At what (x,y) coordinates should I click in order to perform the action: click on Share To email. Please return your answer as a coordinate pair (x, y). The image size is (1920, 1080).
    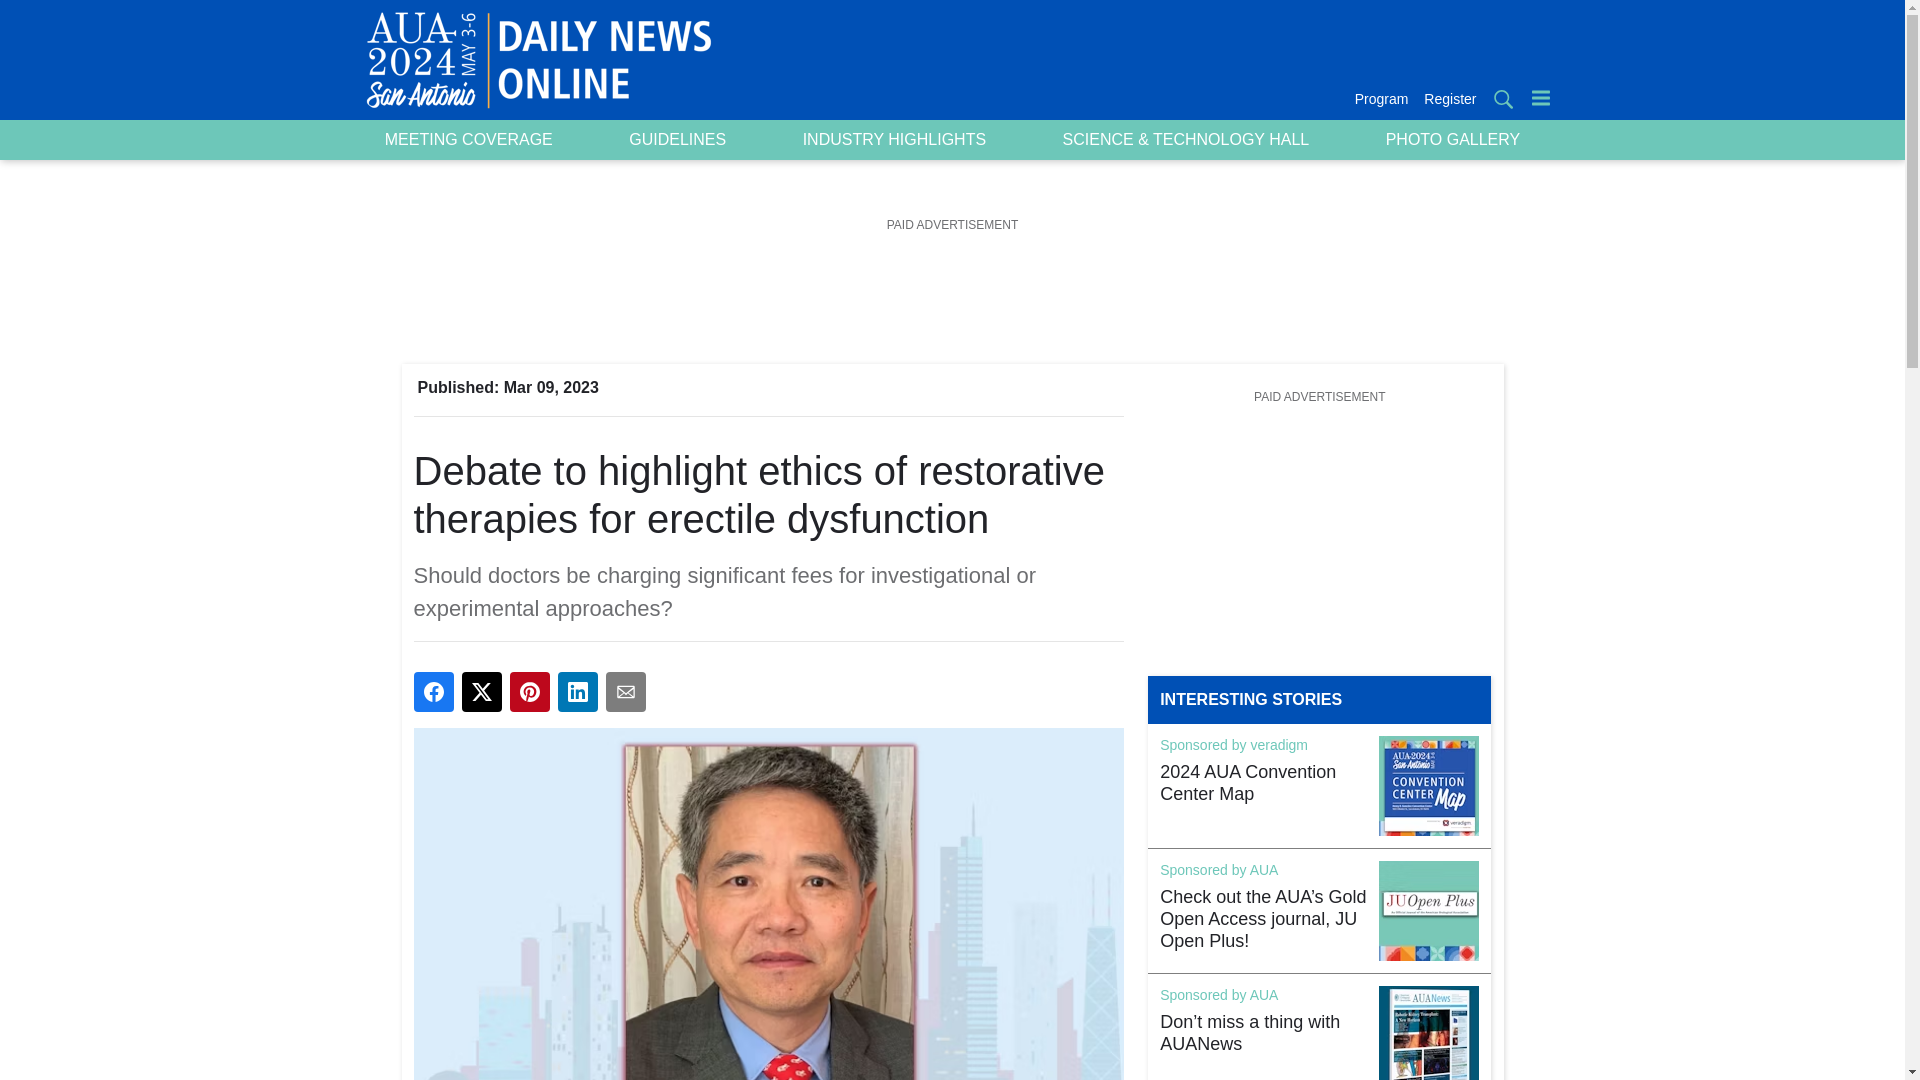
    Looking at the image, I should click on (626, 691).